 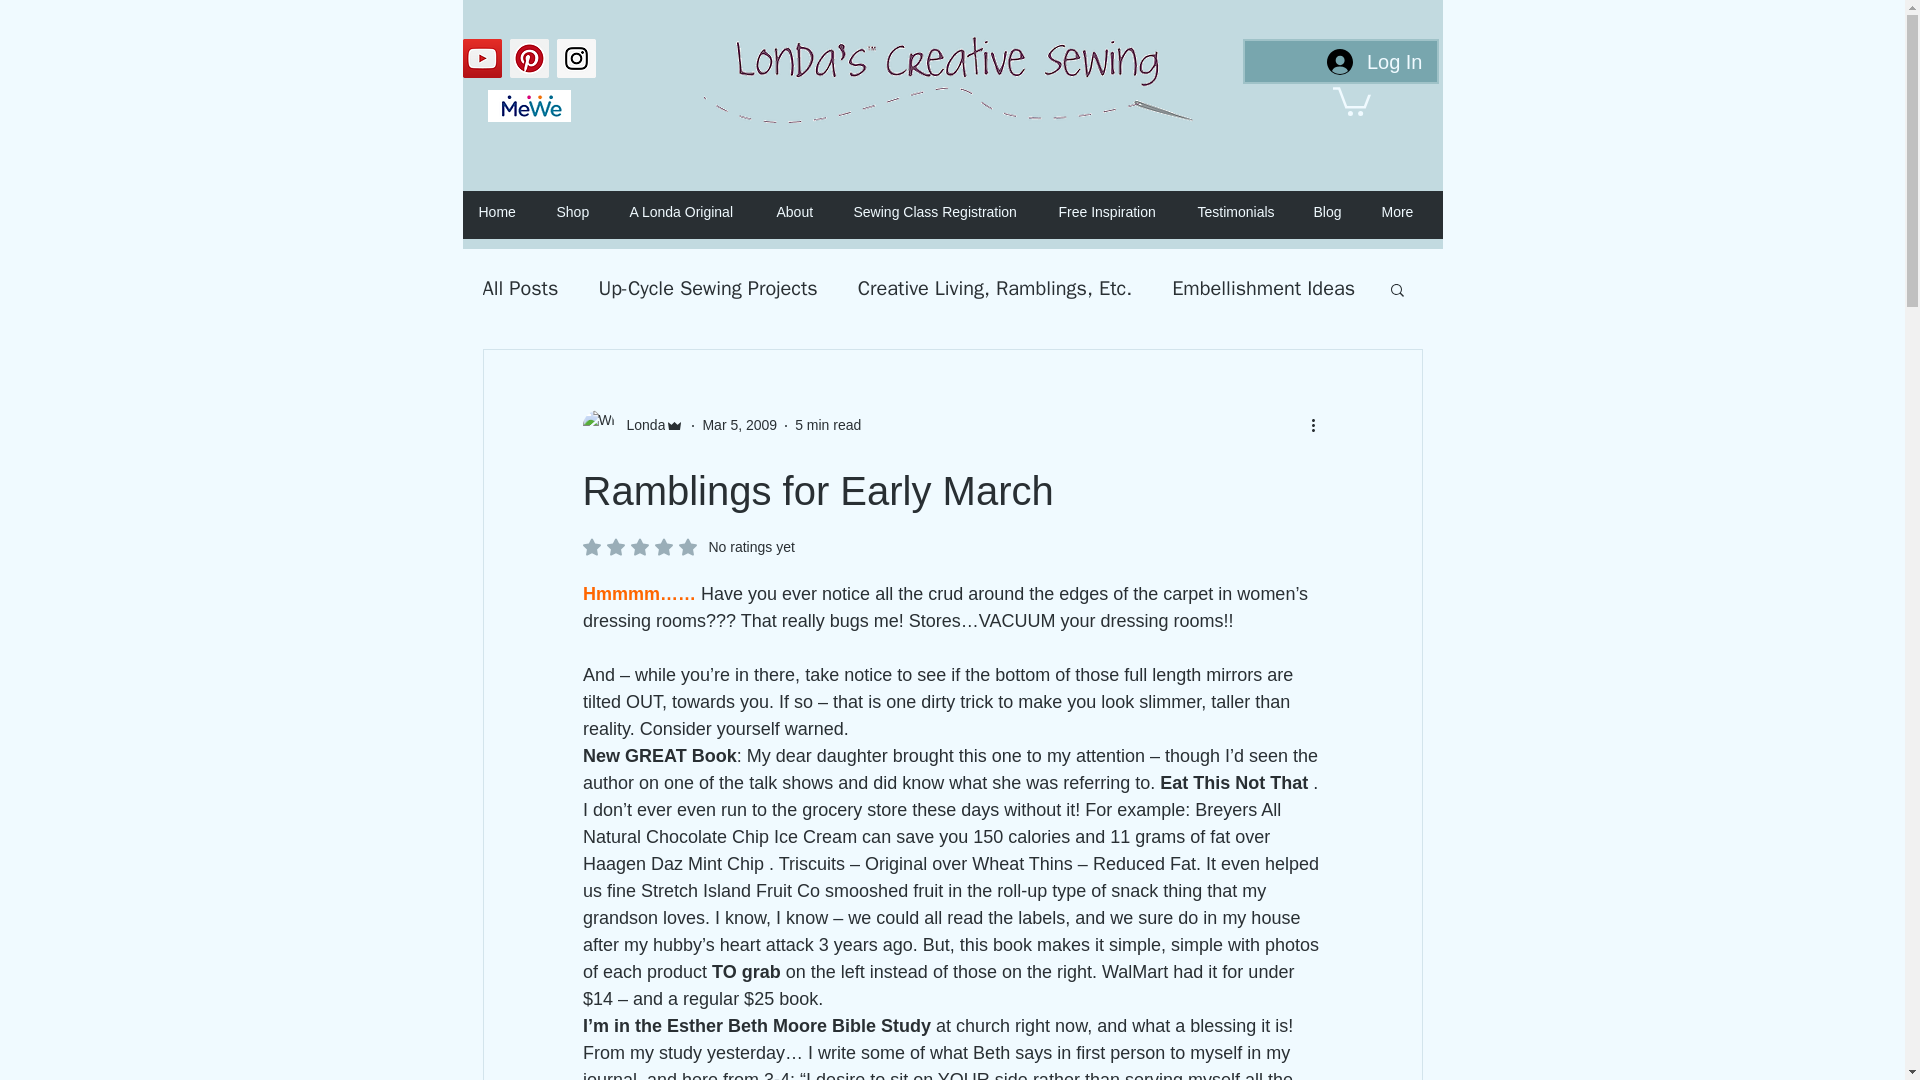 I want to click on A Londa Original, so click(x=693, y=212).